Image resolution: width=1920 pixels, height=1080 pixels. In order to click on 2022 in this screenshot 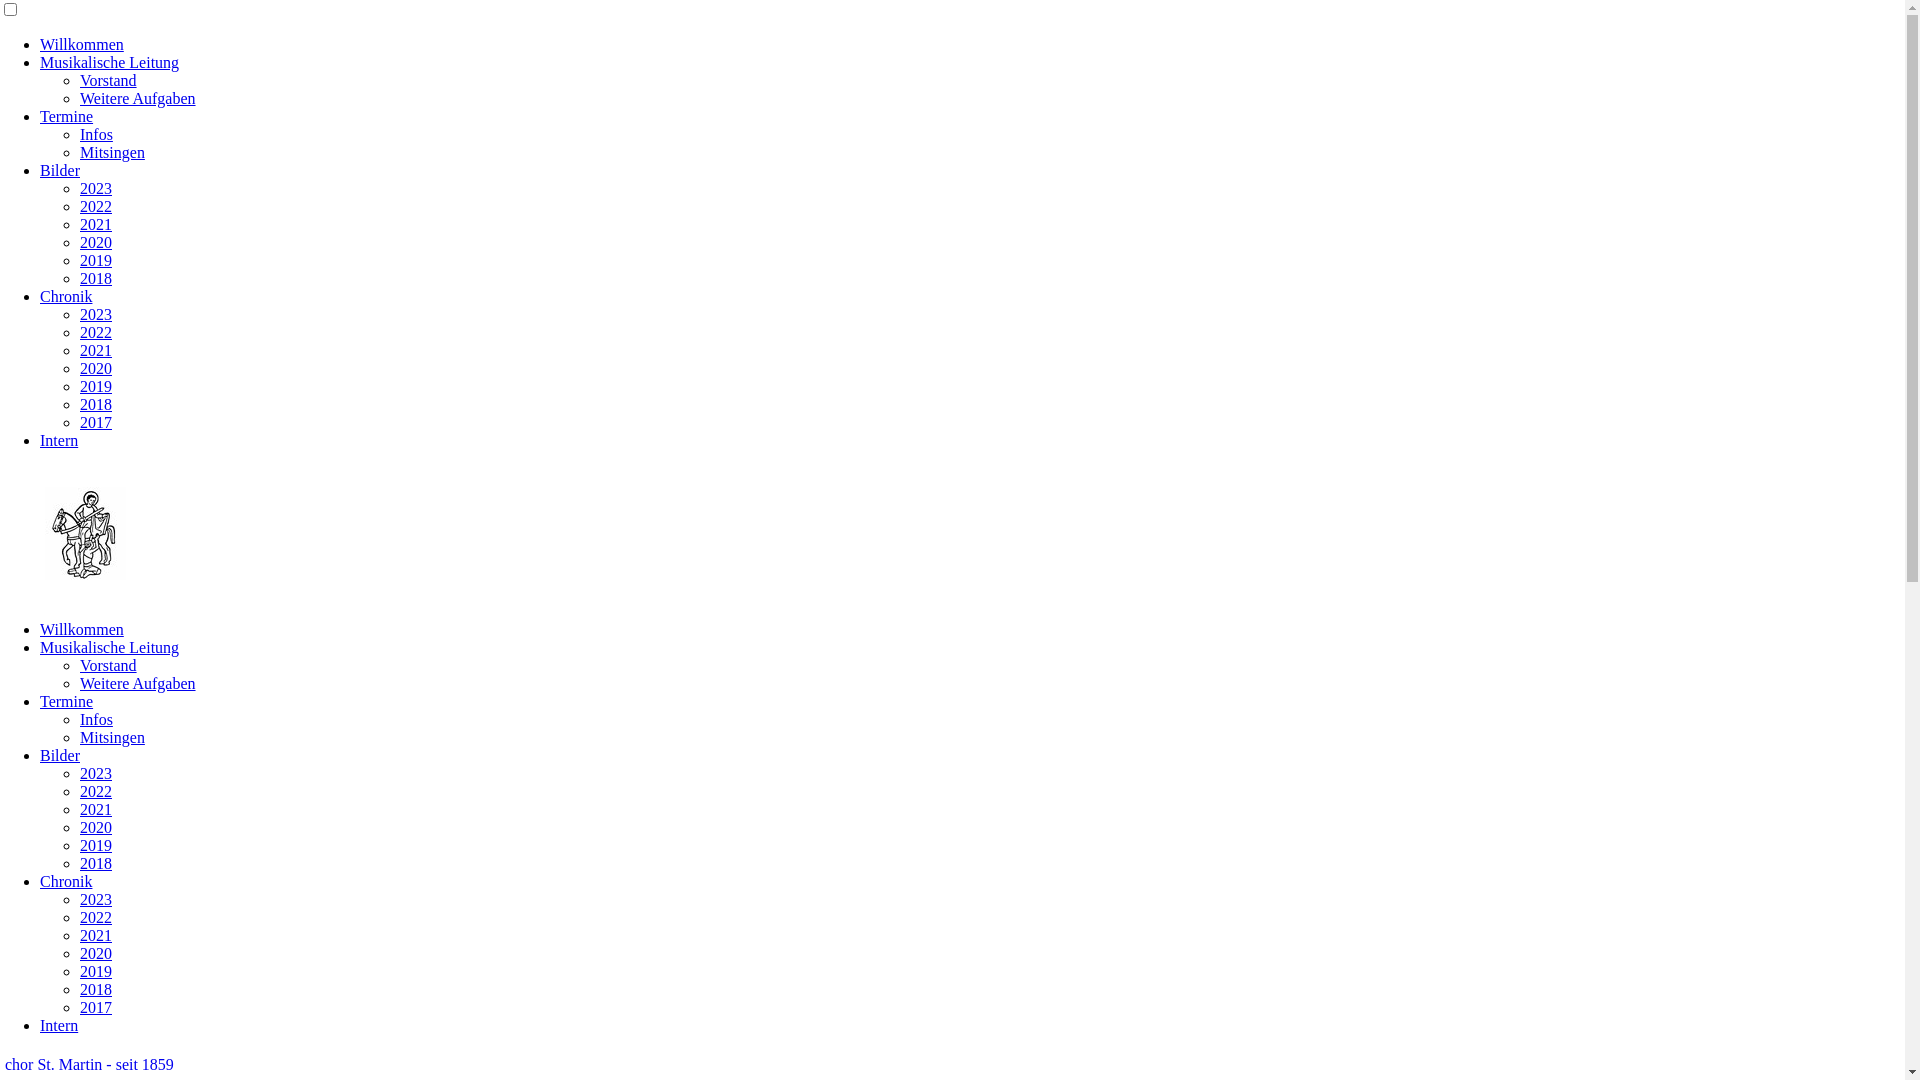, I will do `click(96, 792)`.